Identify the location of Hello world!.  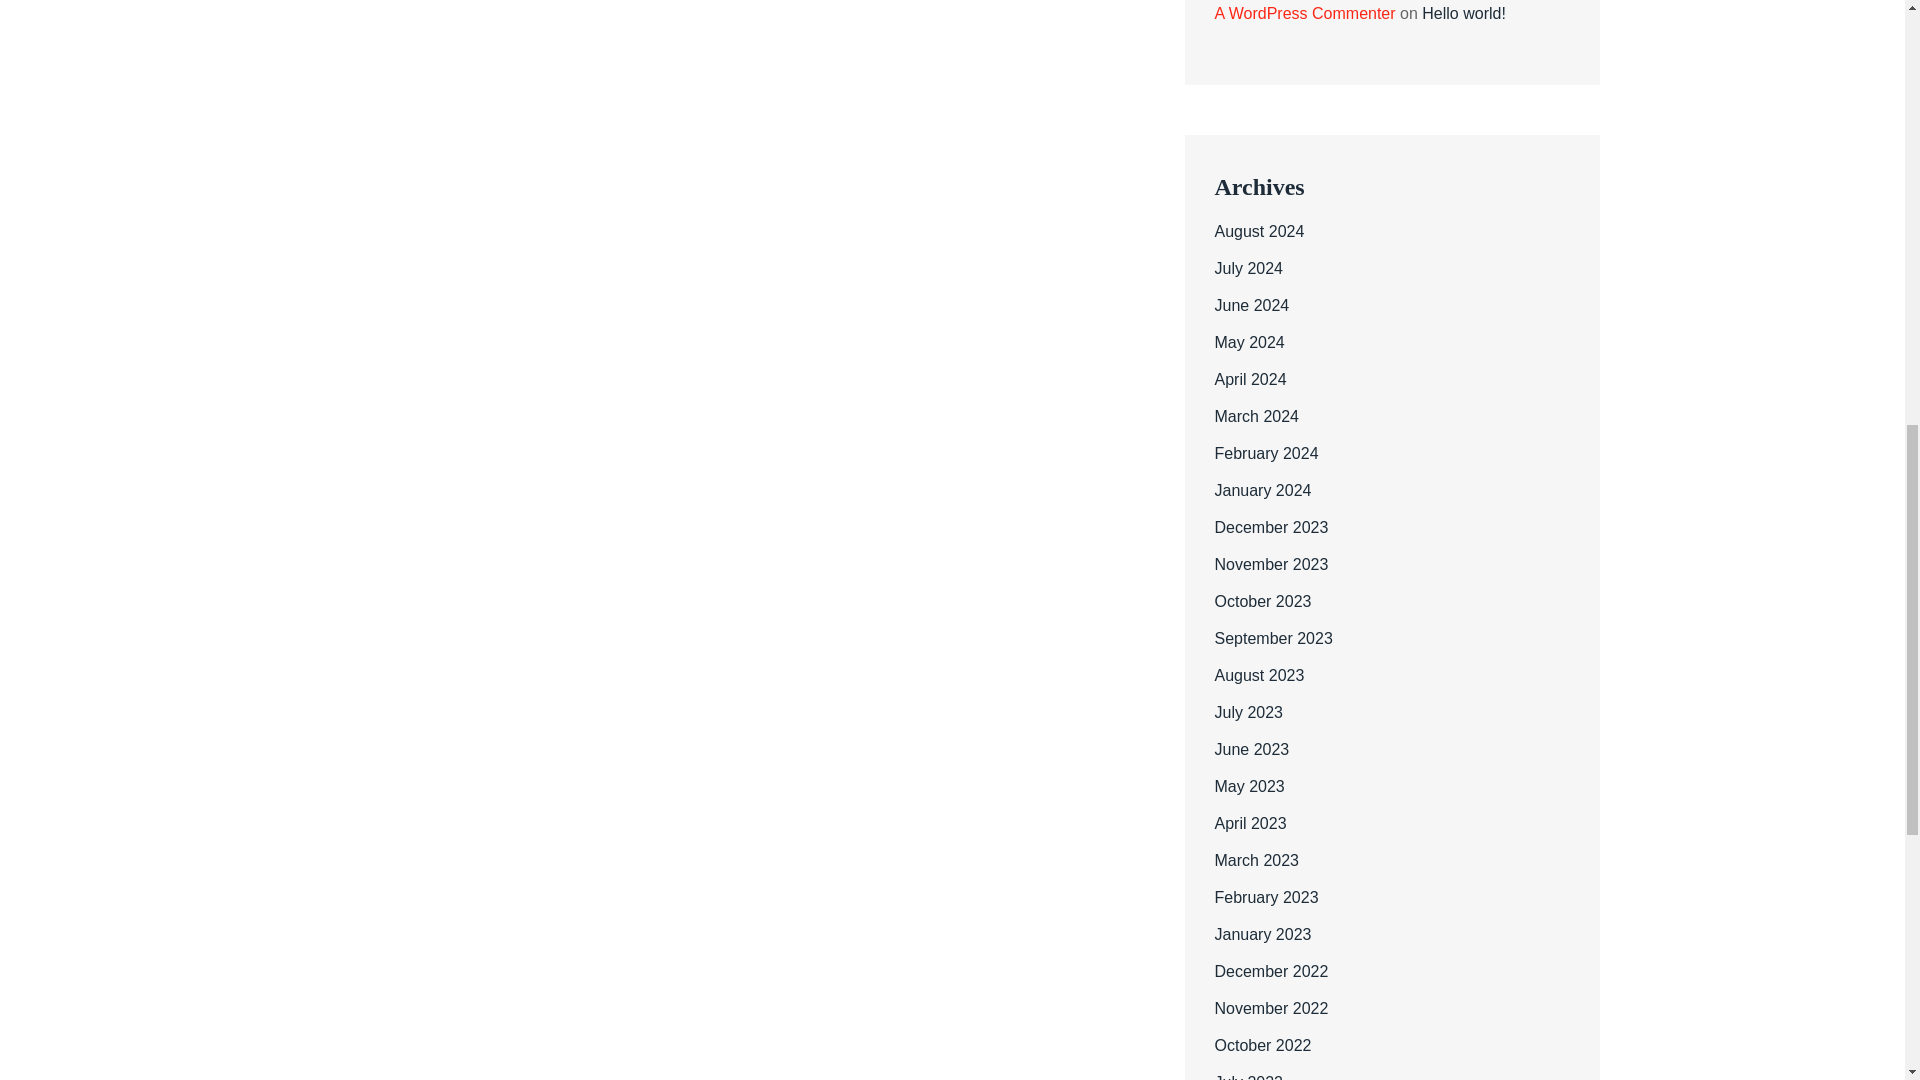
(1464, 13).